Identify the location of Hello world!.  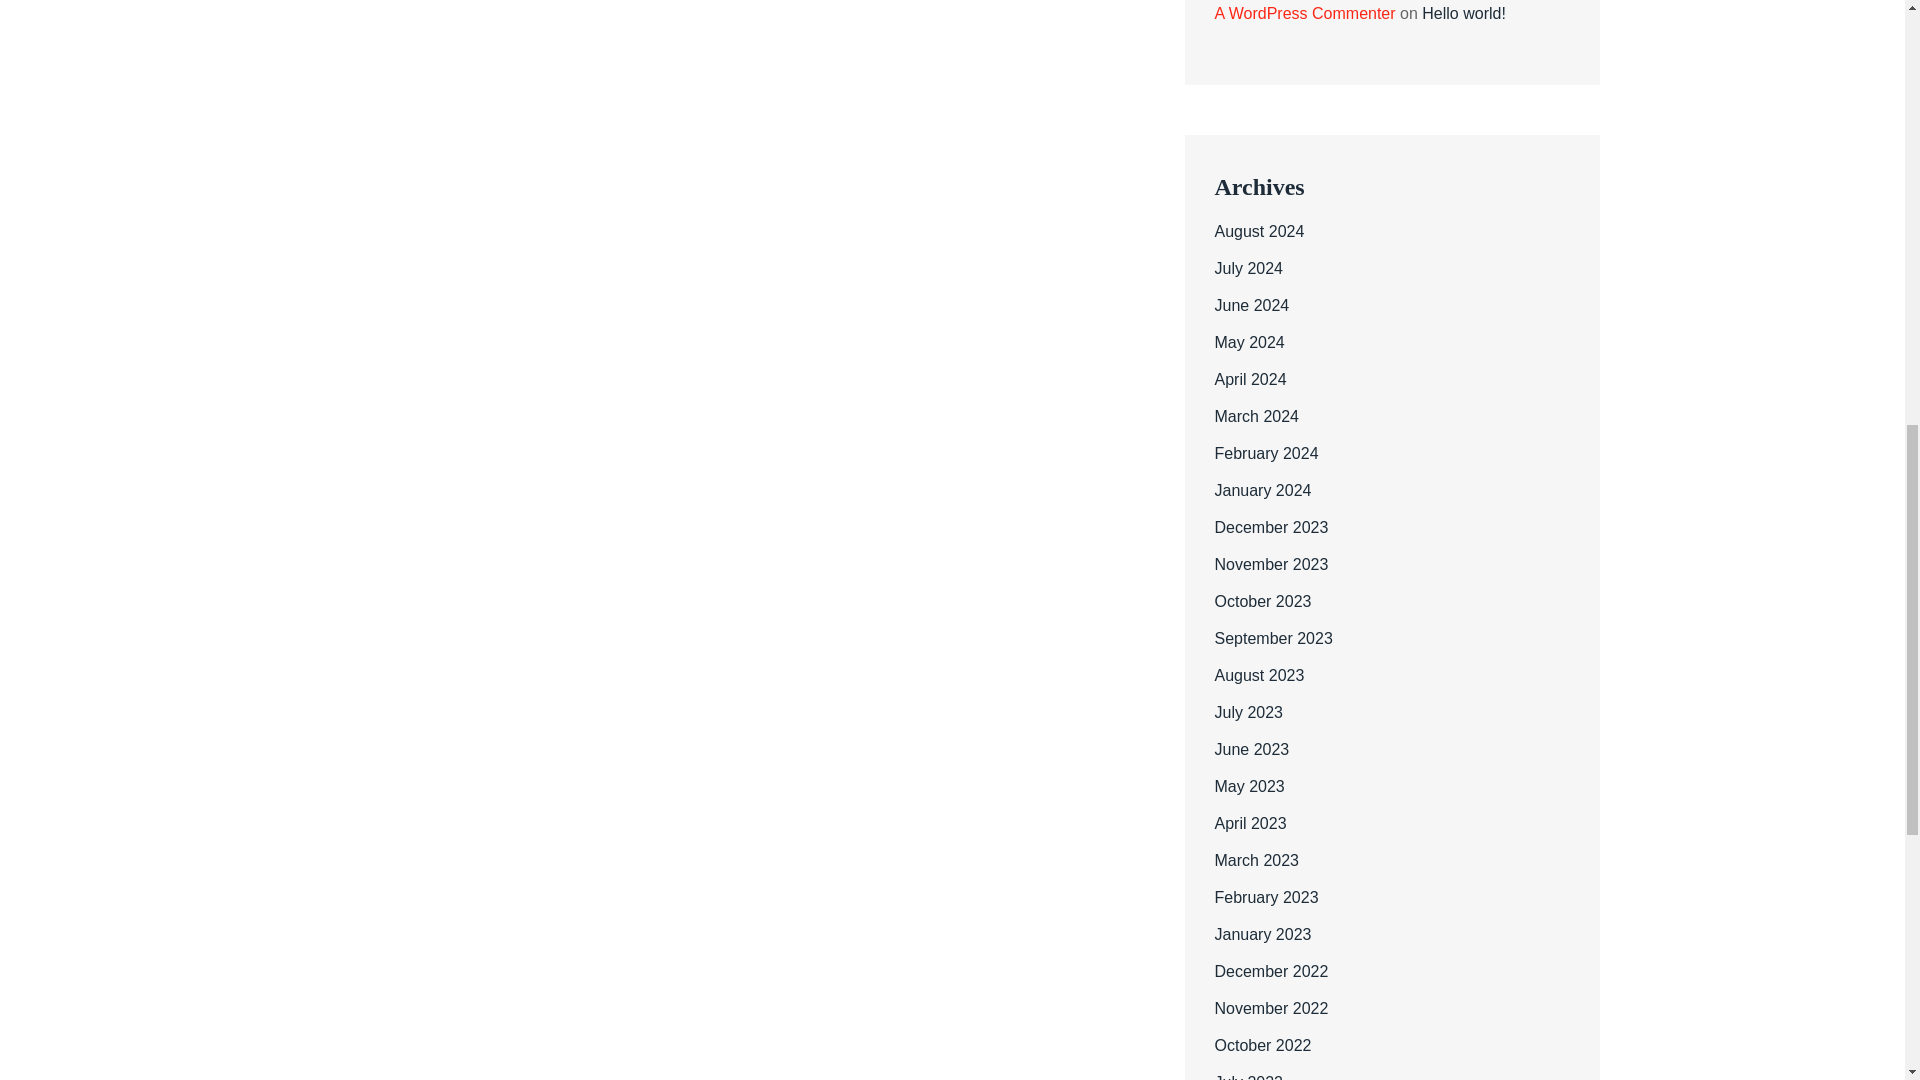
(1464, 13).